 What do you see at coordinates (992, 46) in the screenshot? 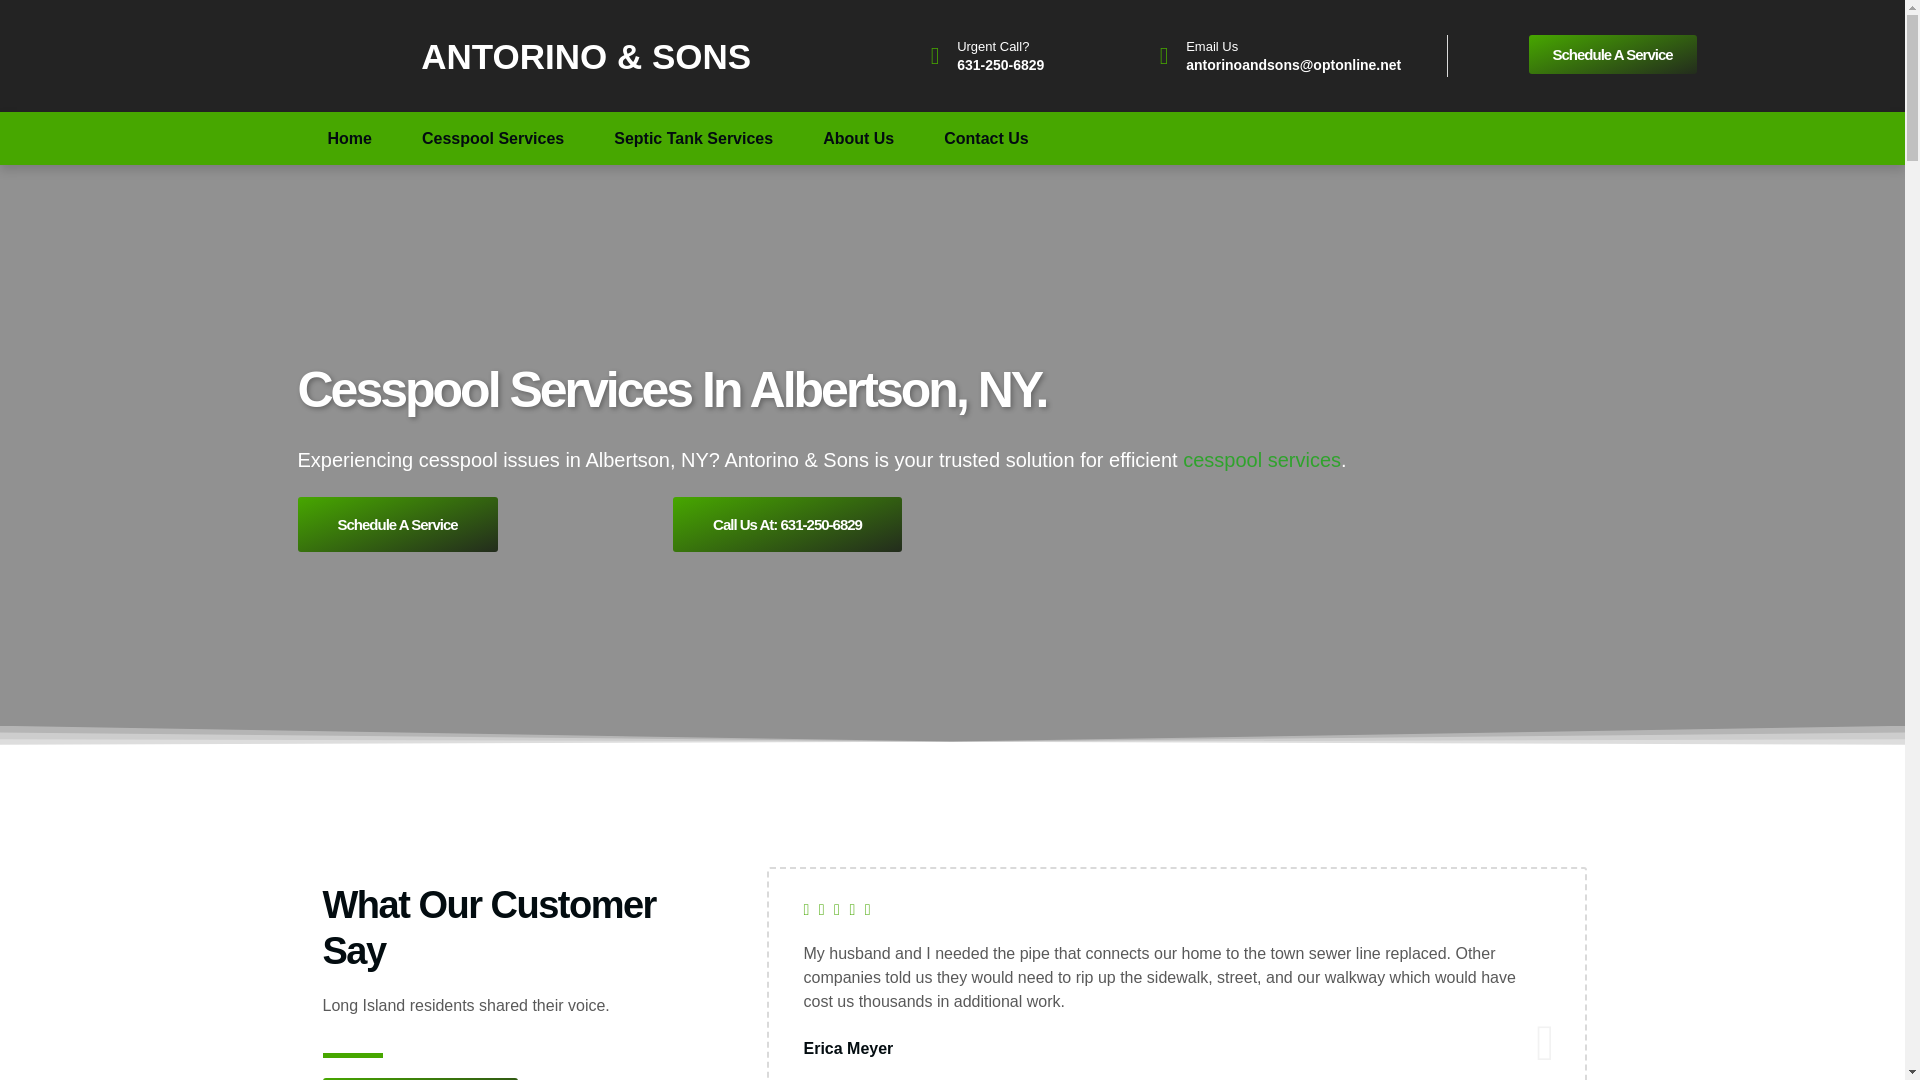
I see `Urgent Call?` at bounding box center [992, 46].